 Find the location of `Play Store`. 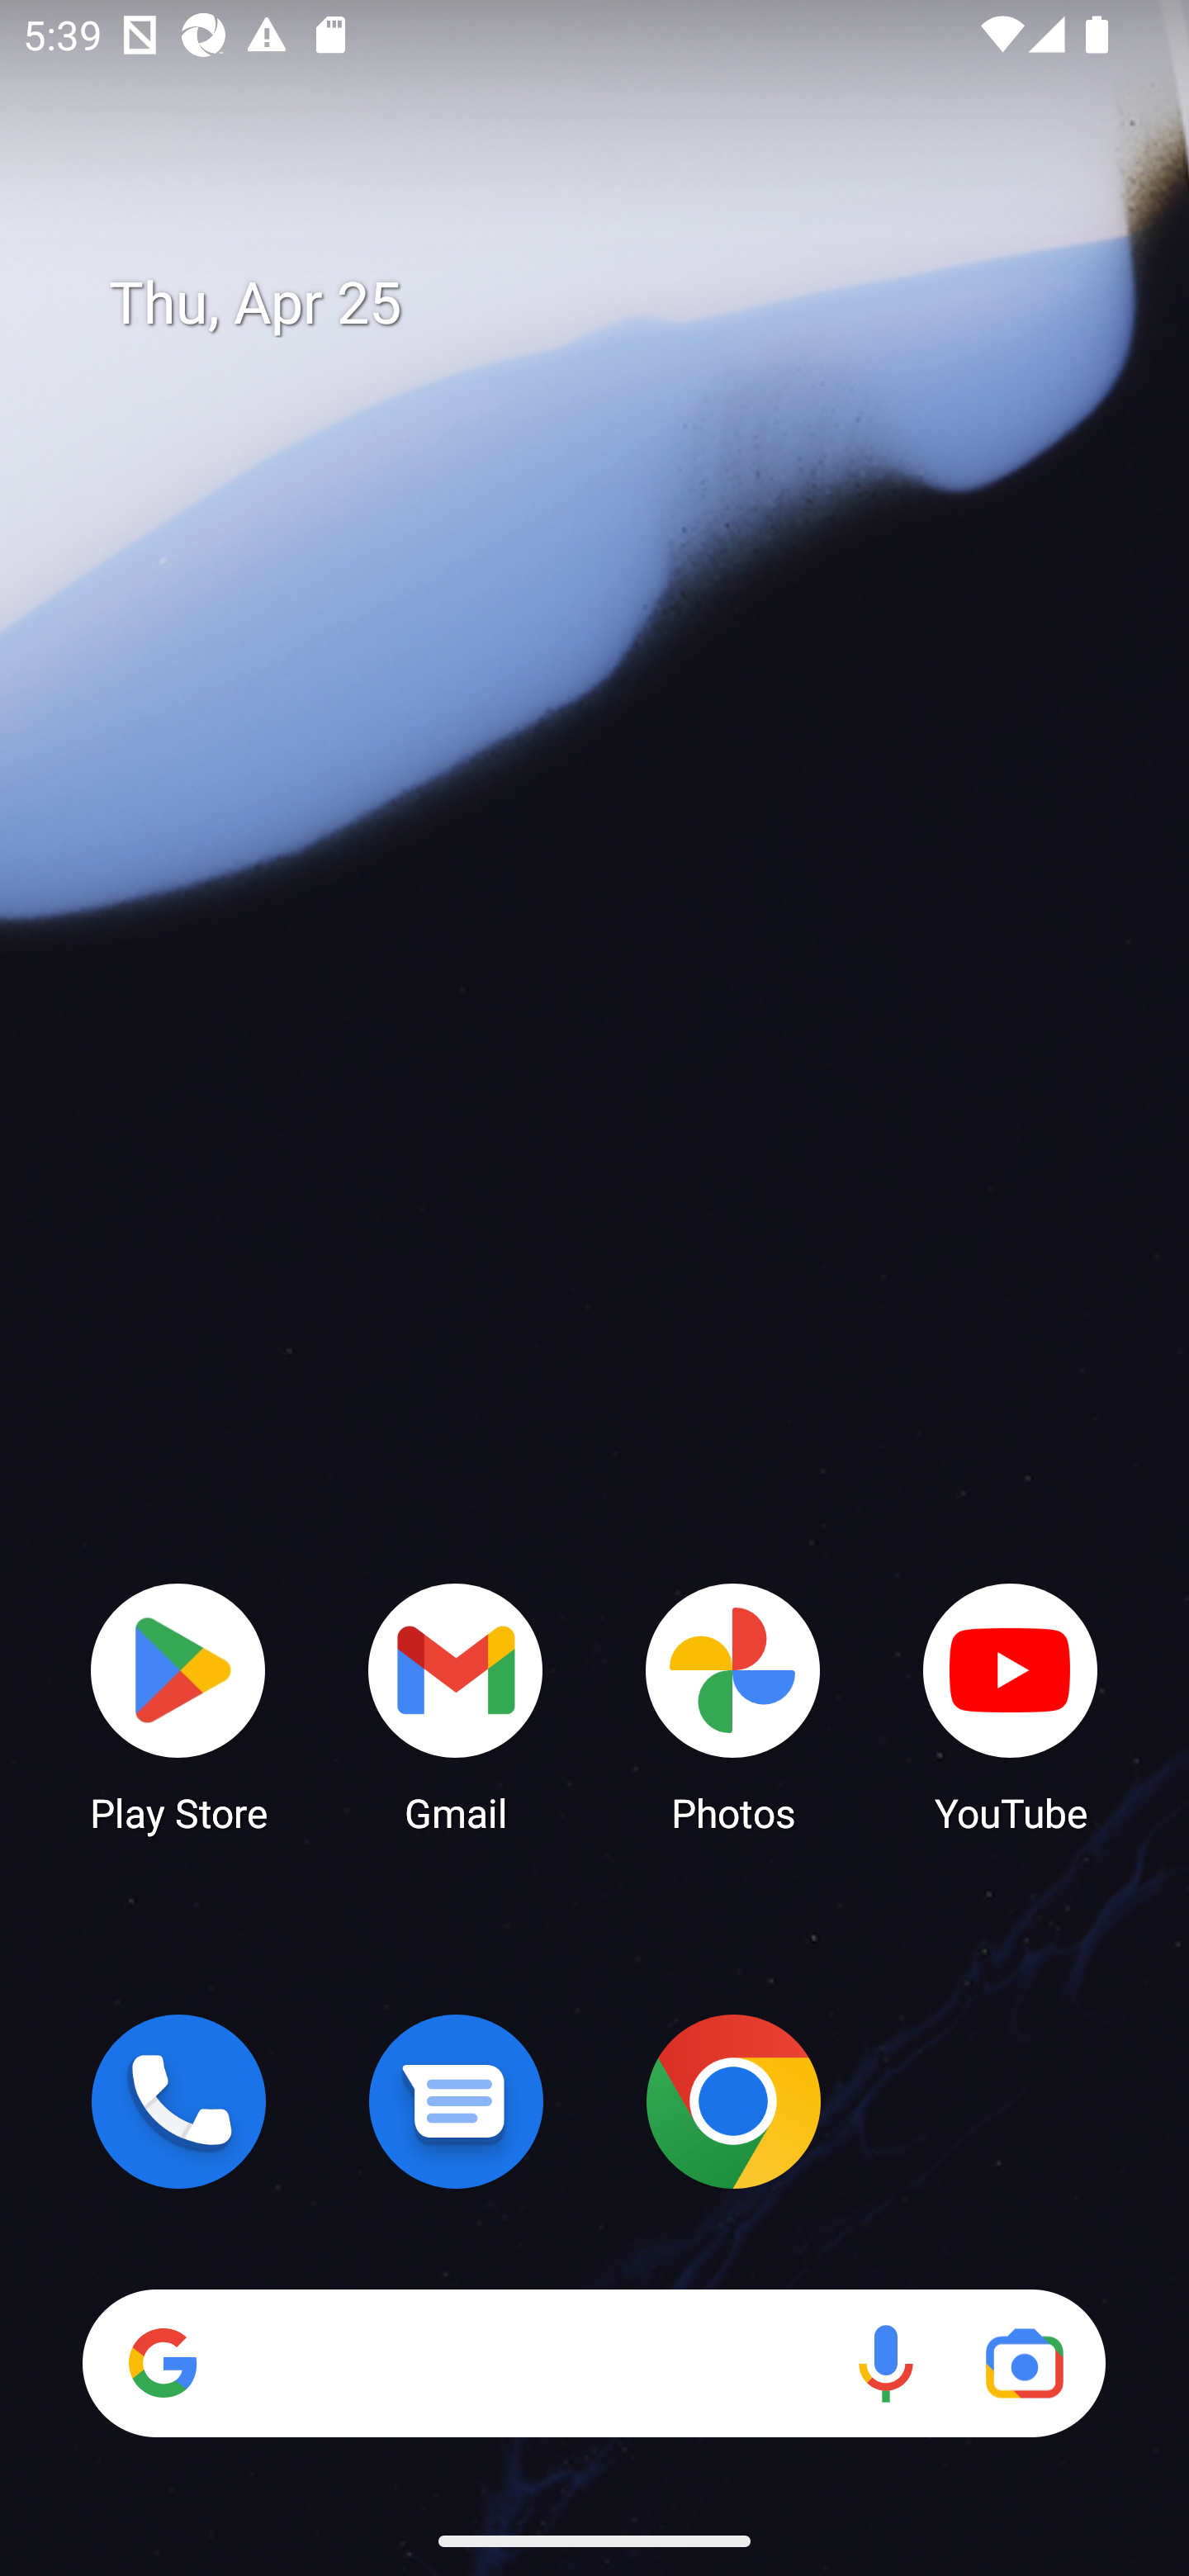

Play Store is located at coordinates (178, 1706).